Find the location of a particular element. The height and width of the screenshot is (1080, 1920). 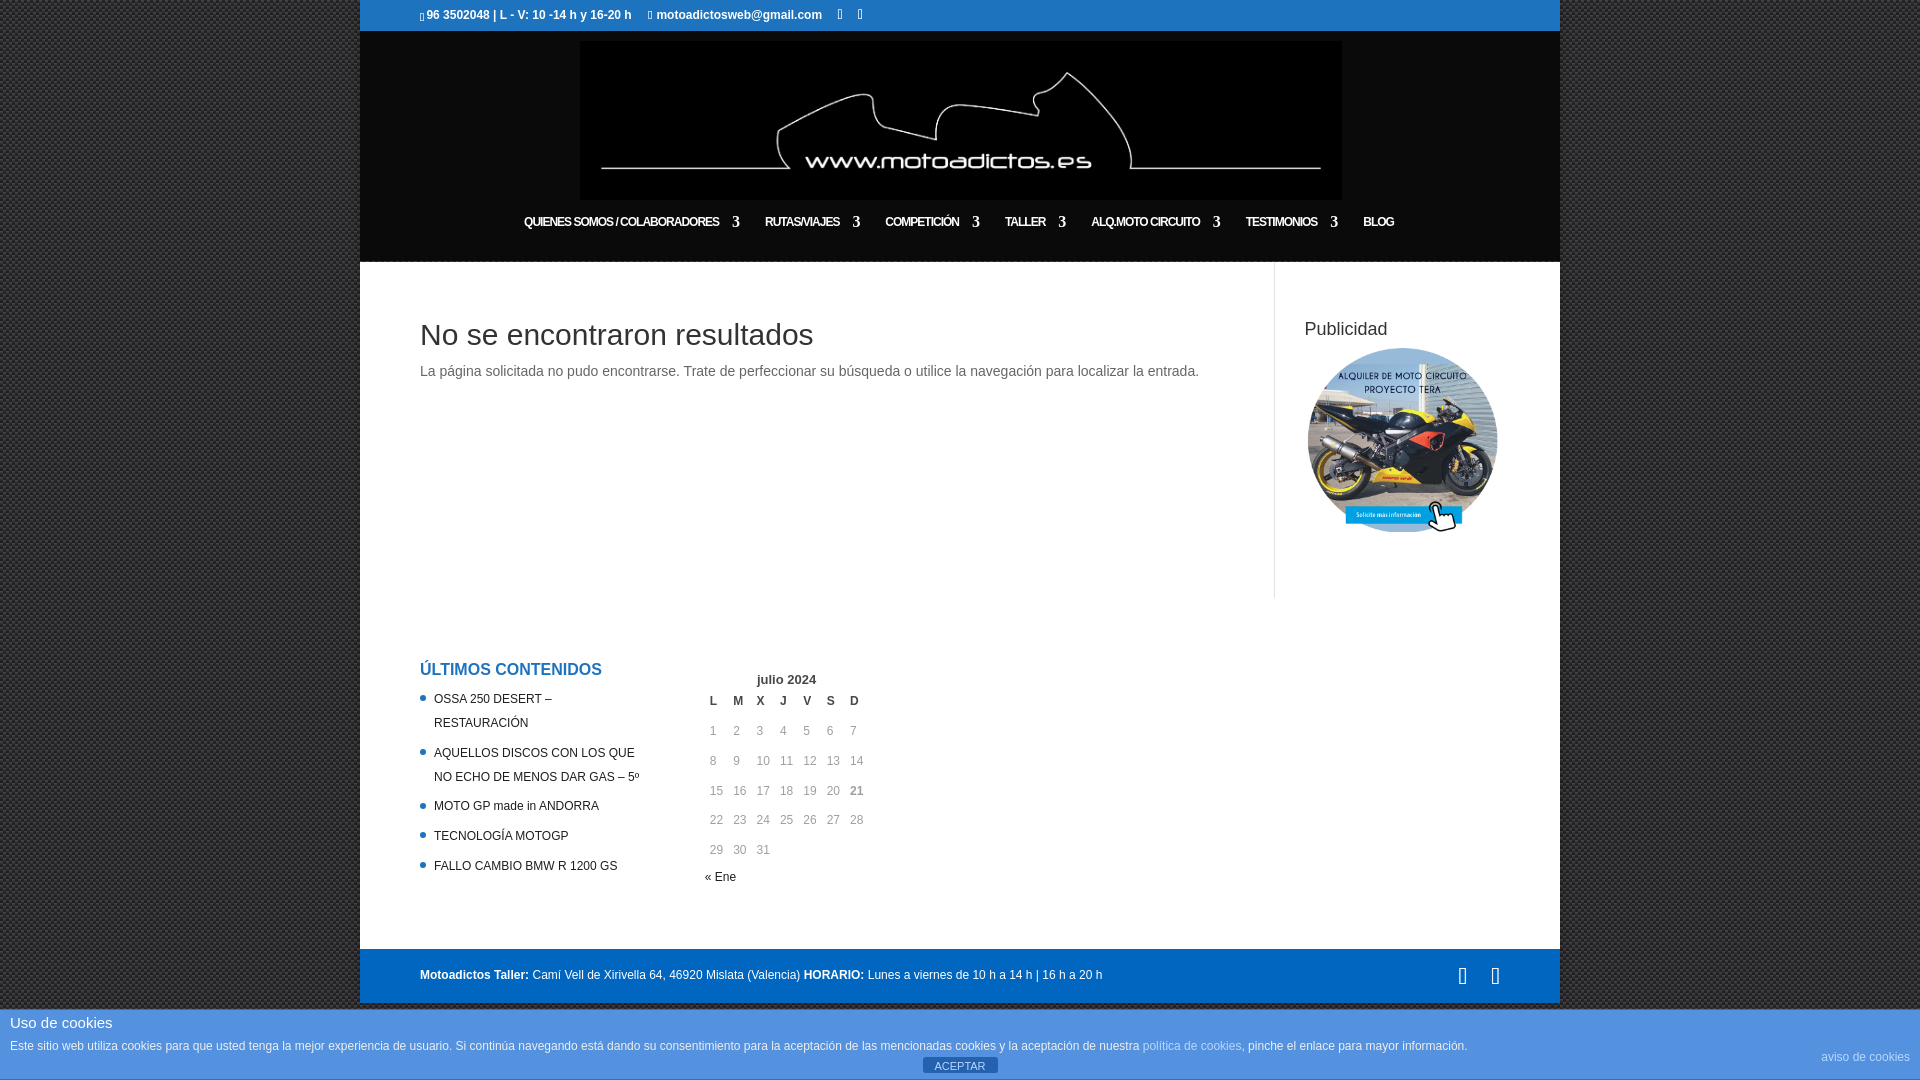

TALLER is located at coordinates (1034, 238).